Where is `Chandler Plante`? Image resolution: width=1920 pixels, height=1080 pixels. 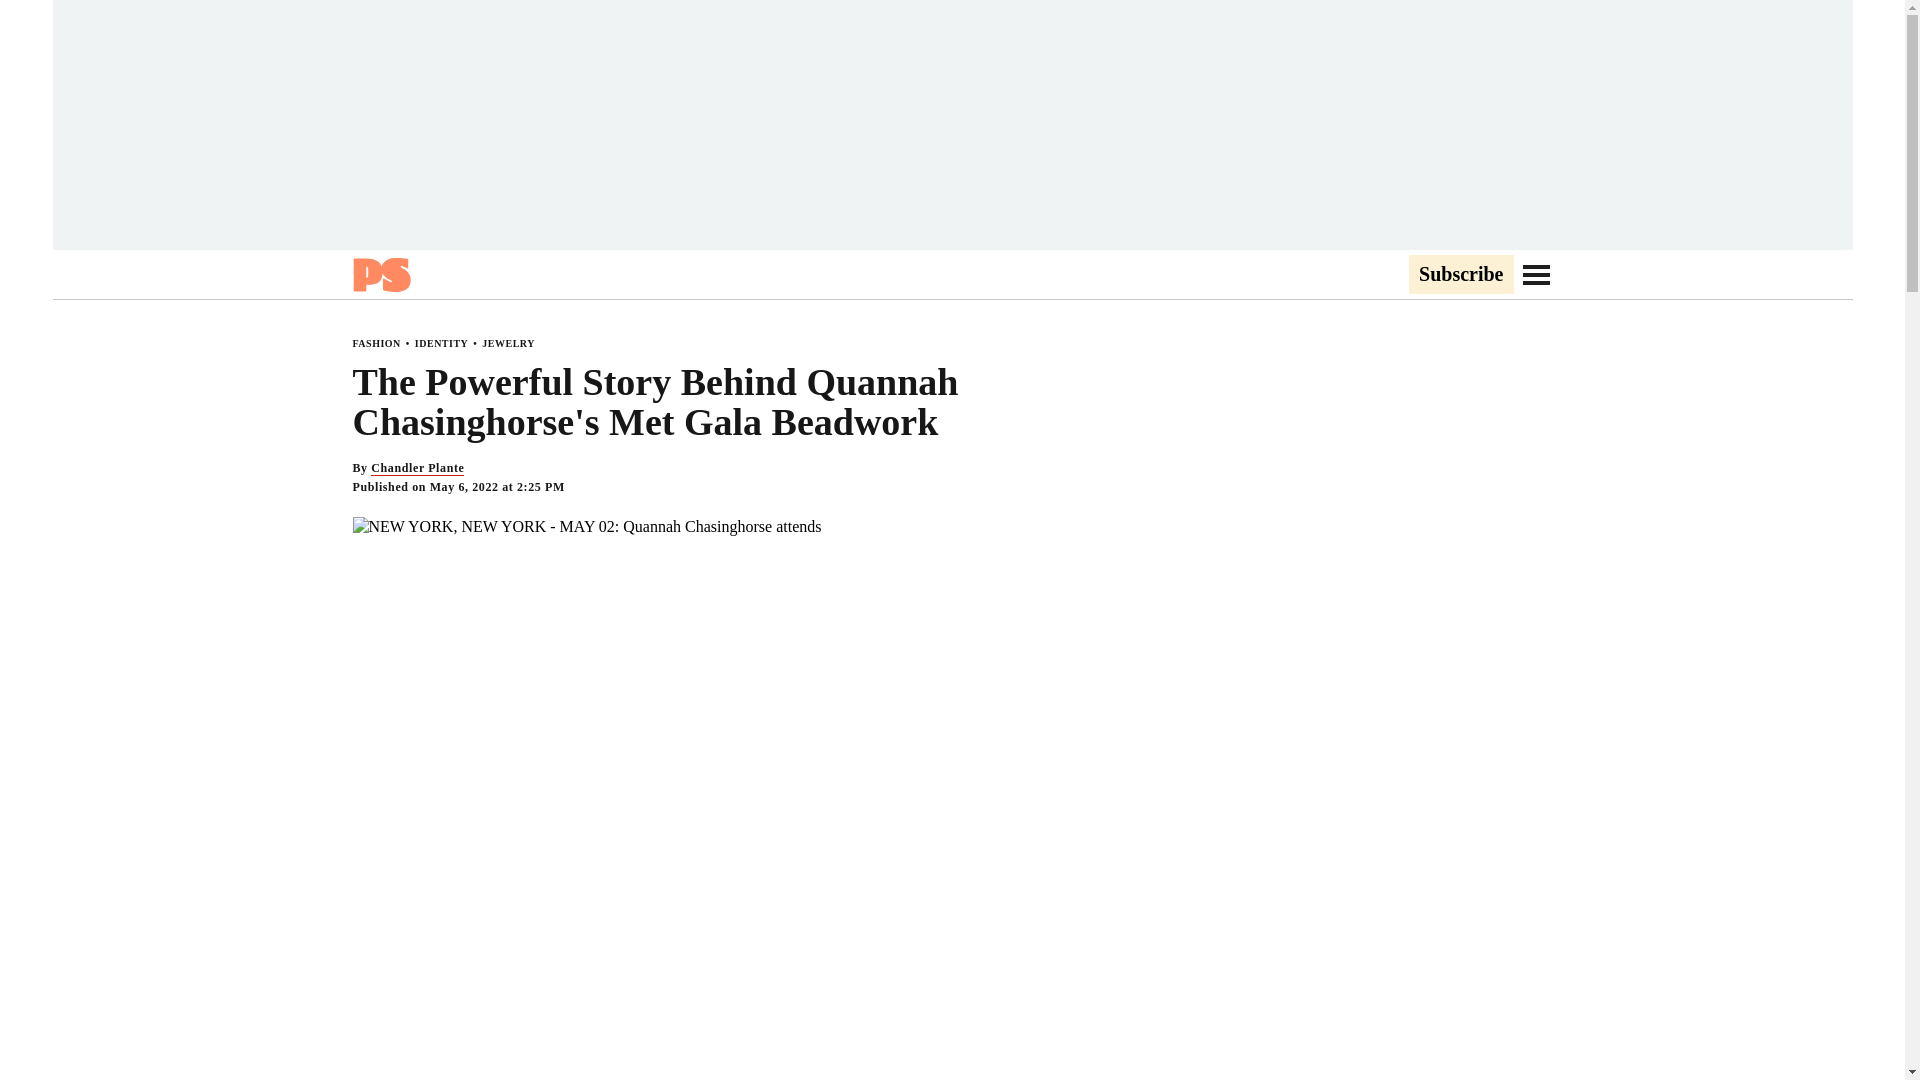 Chandler Plante is located at coordinates (417, 468).